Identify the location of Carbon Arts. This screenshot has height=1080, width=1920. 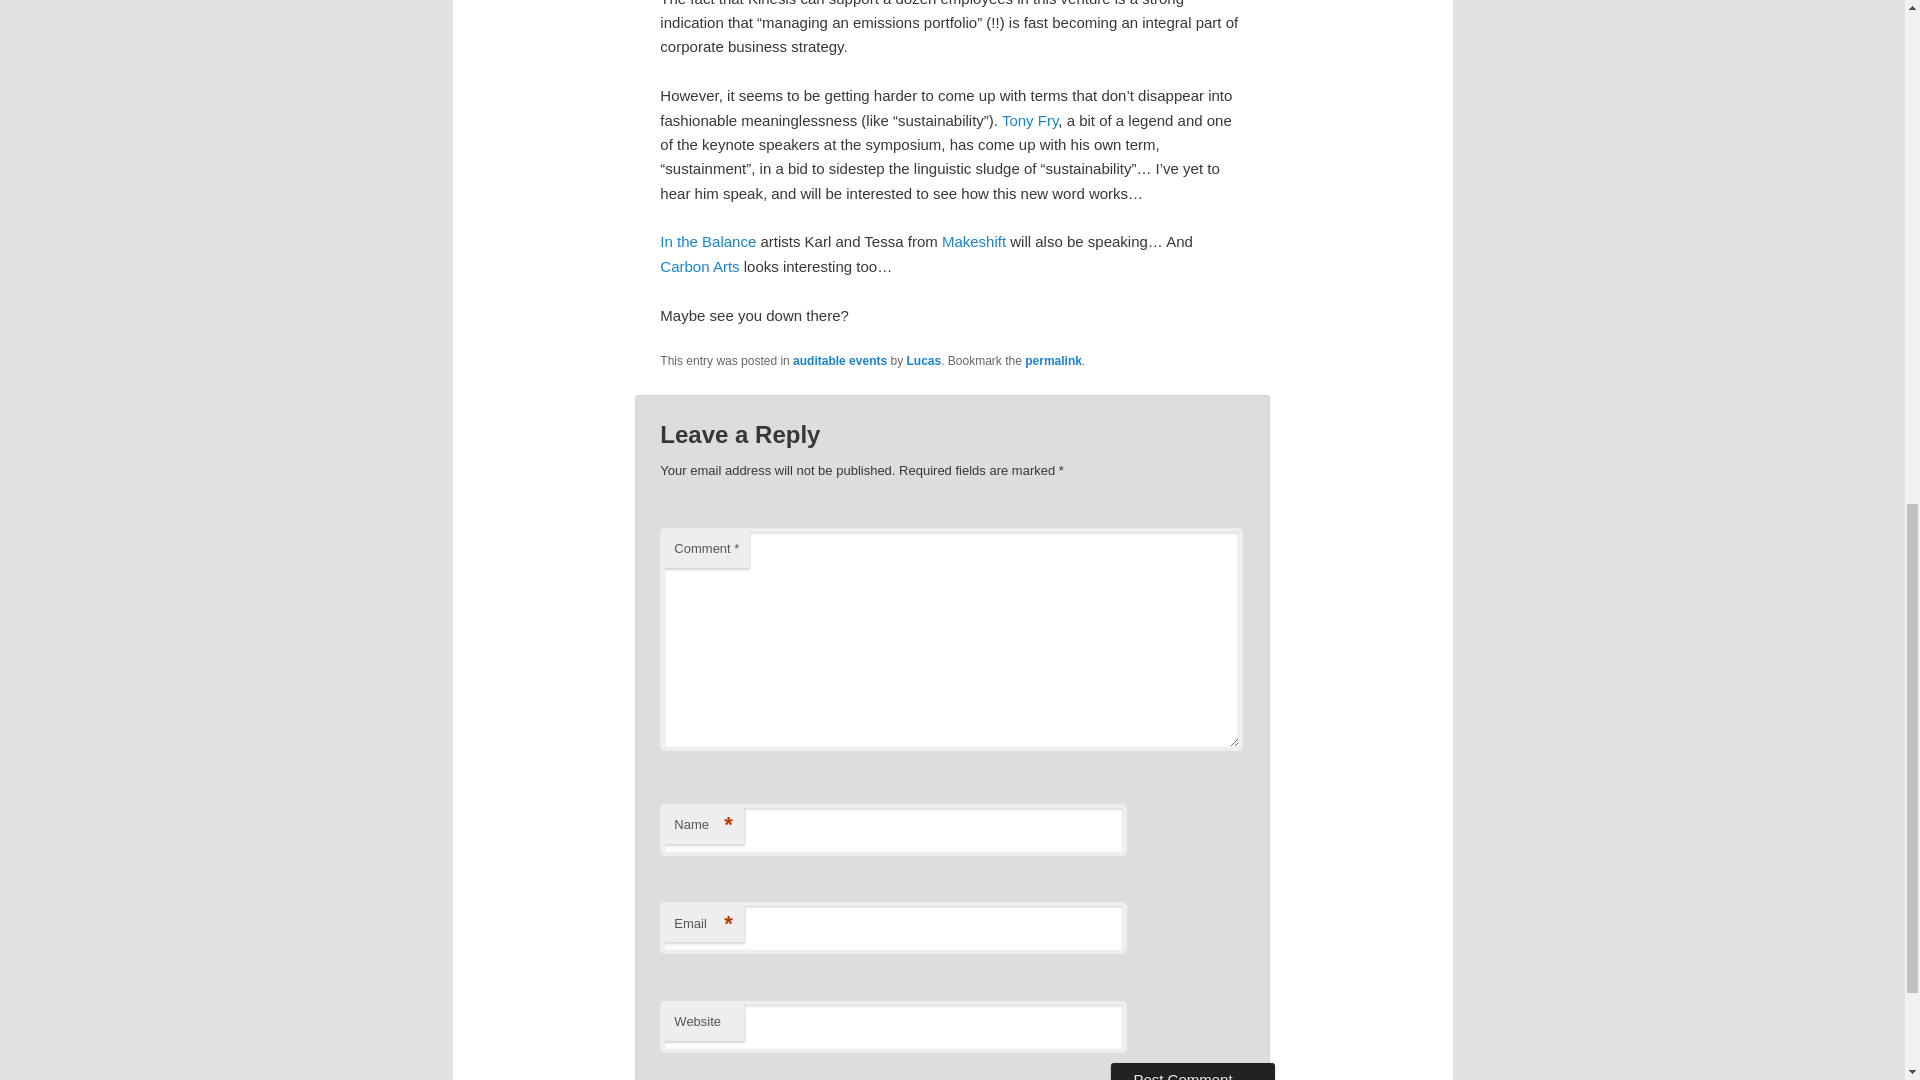
(700, 266).